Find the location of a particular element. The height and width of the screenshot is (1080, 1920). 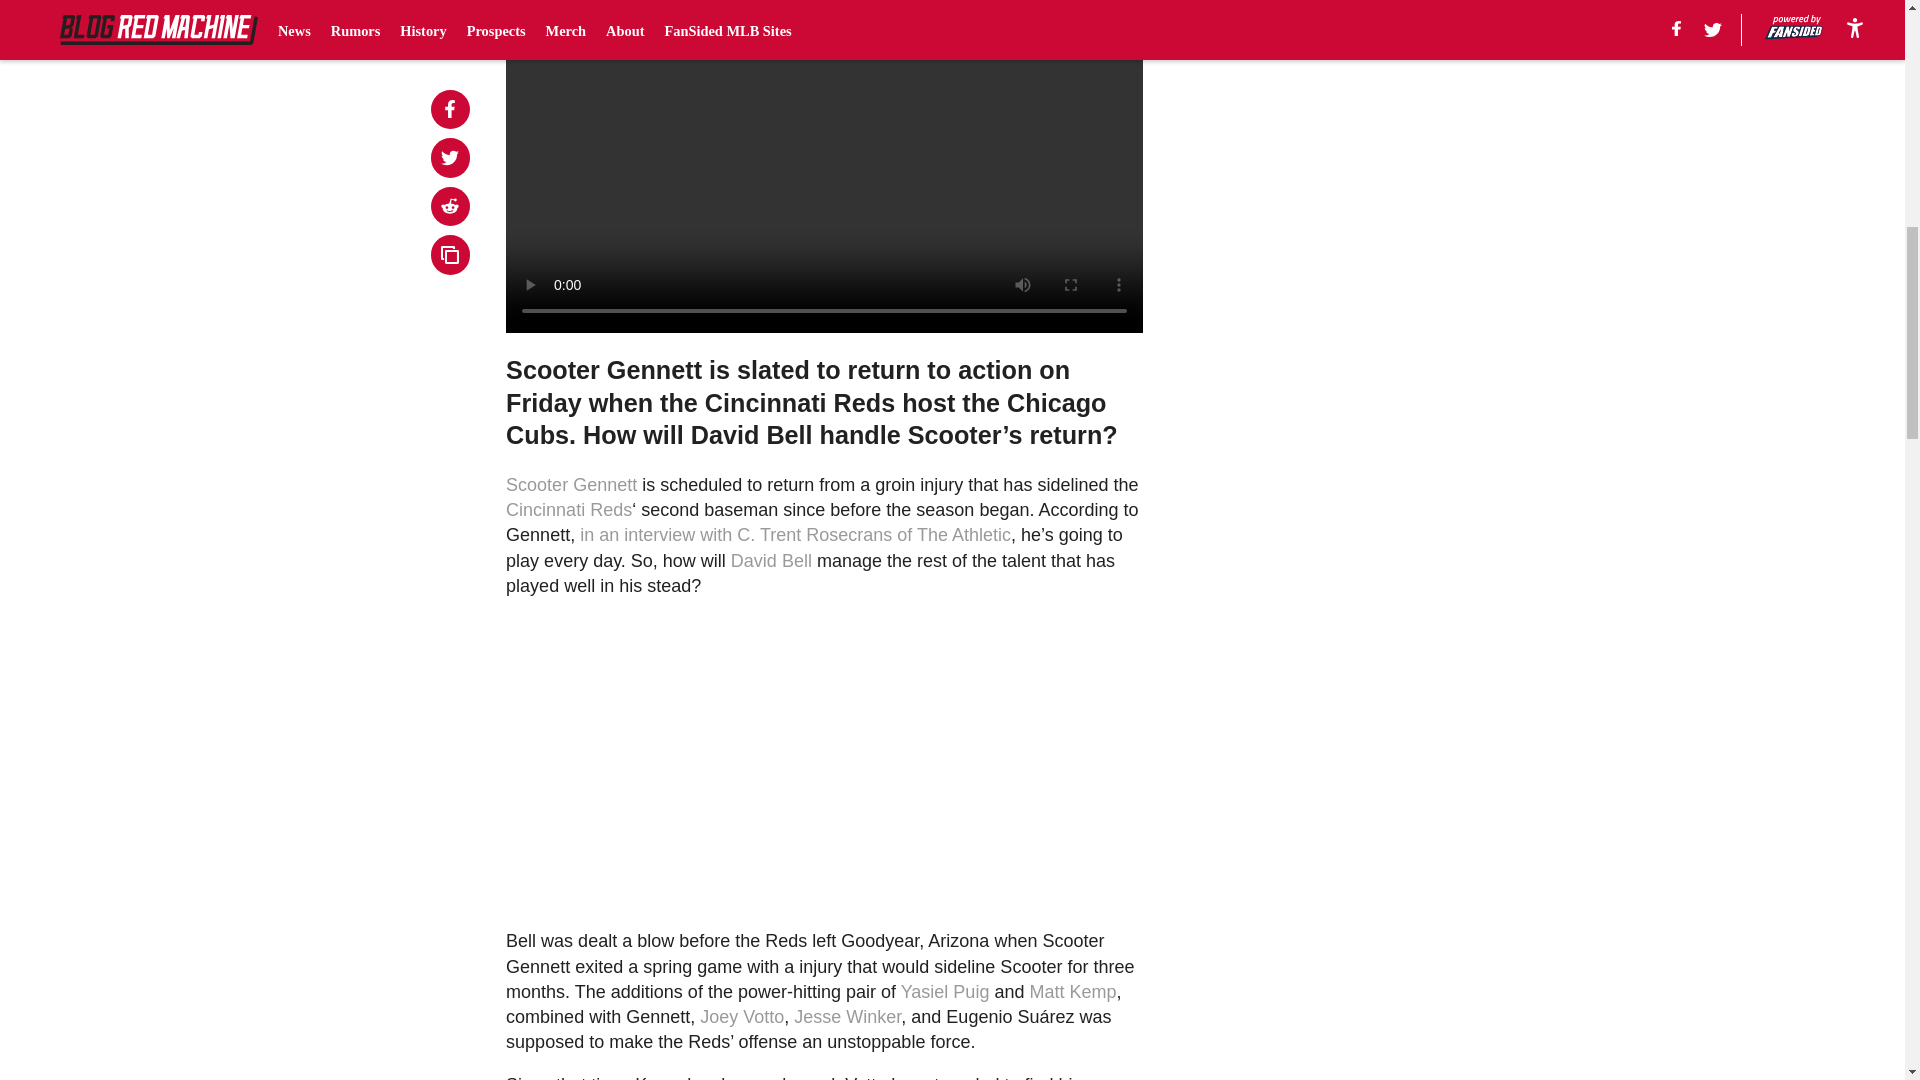

3rd party ad content is located at coordinates (1326, 112).